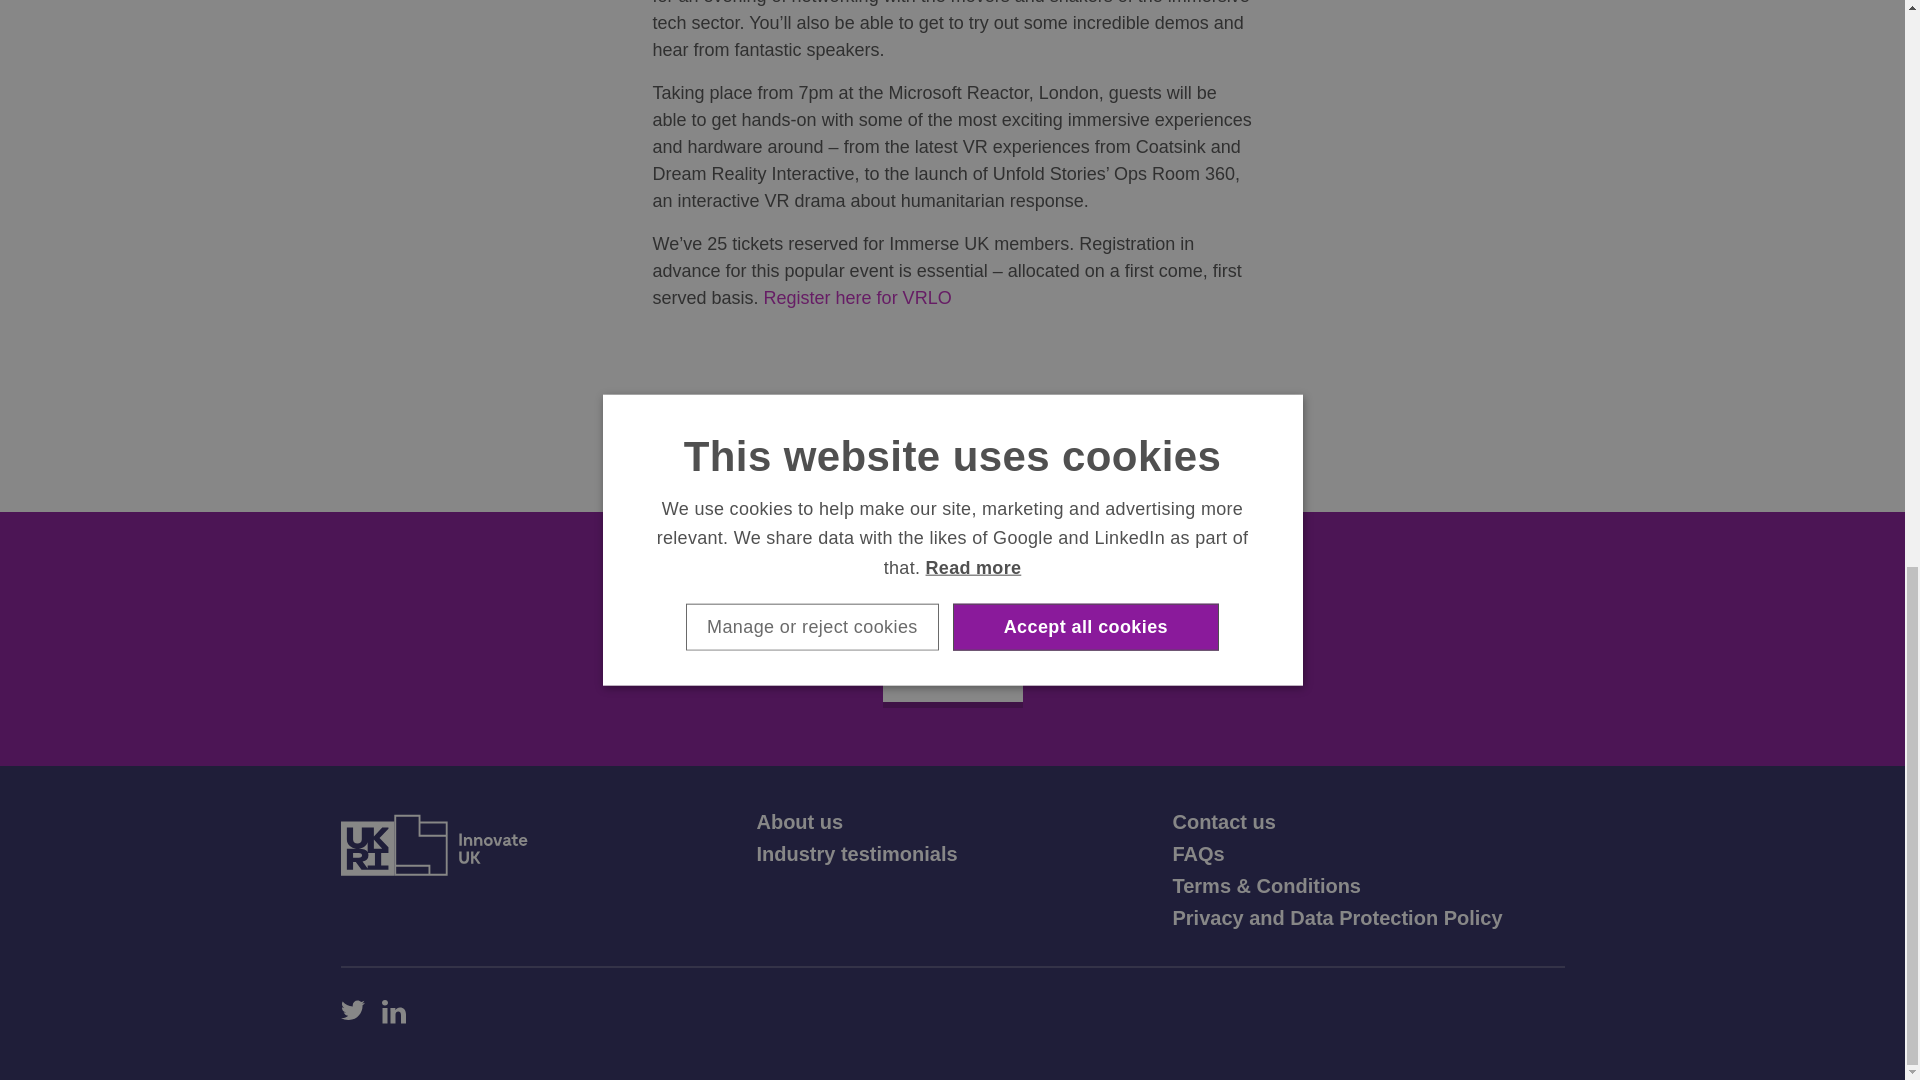 The image size is (1920, 1080). Describe the element at coordinates (951, 674) in the screenshot. I see `Join` at that location.